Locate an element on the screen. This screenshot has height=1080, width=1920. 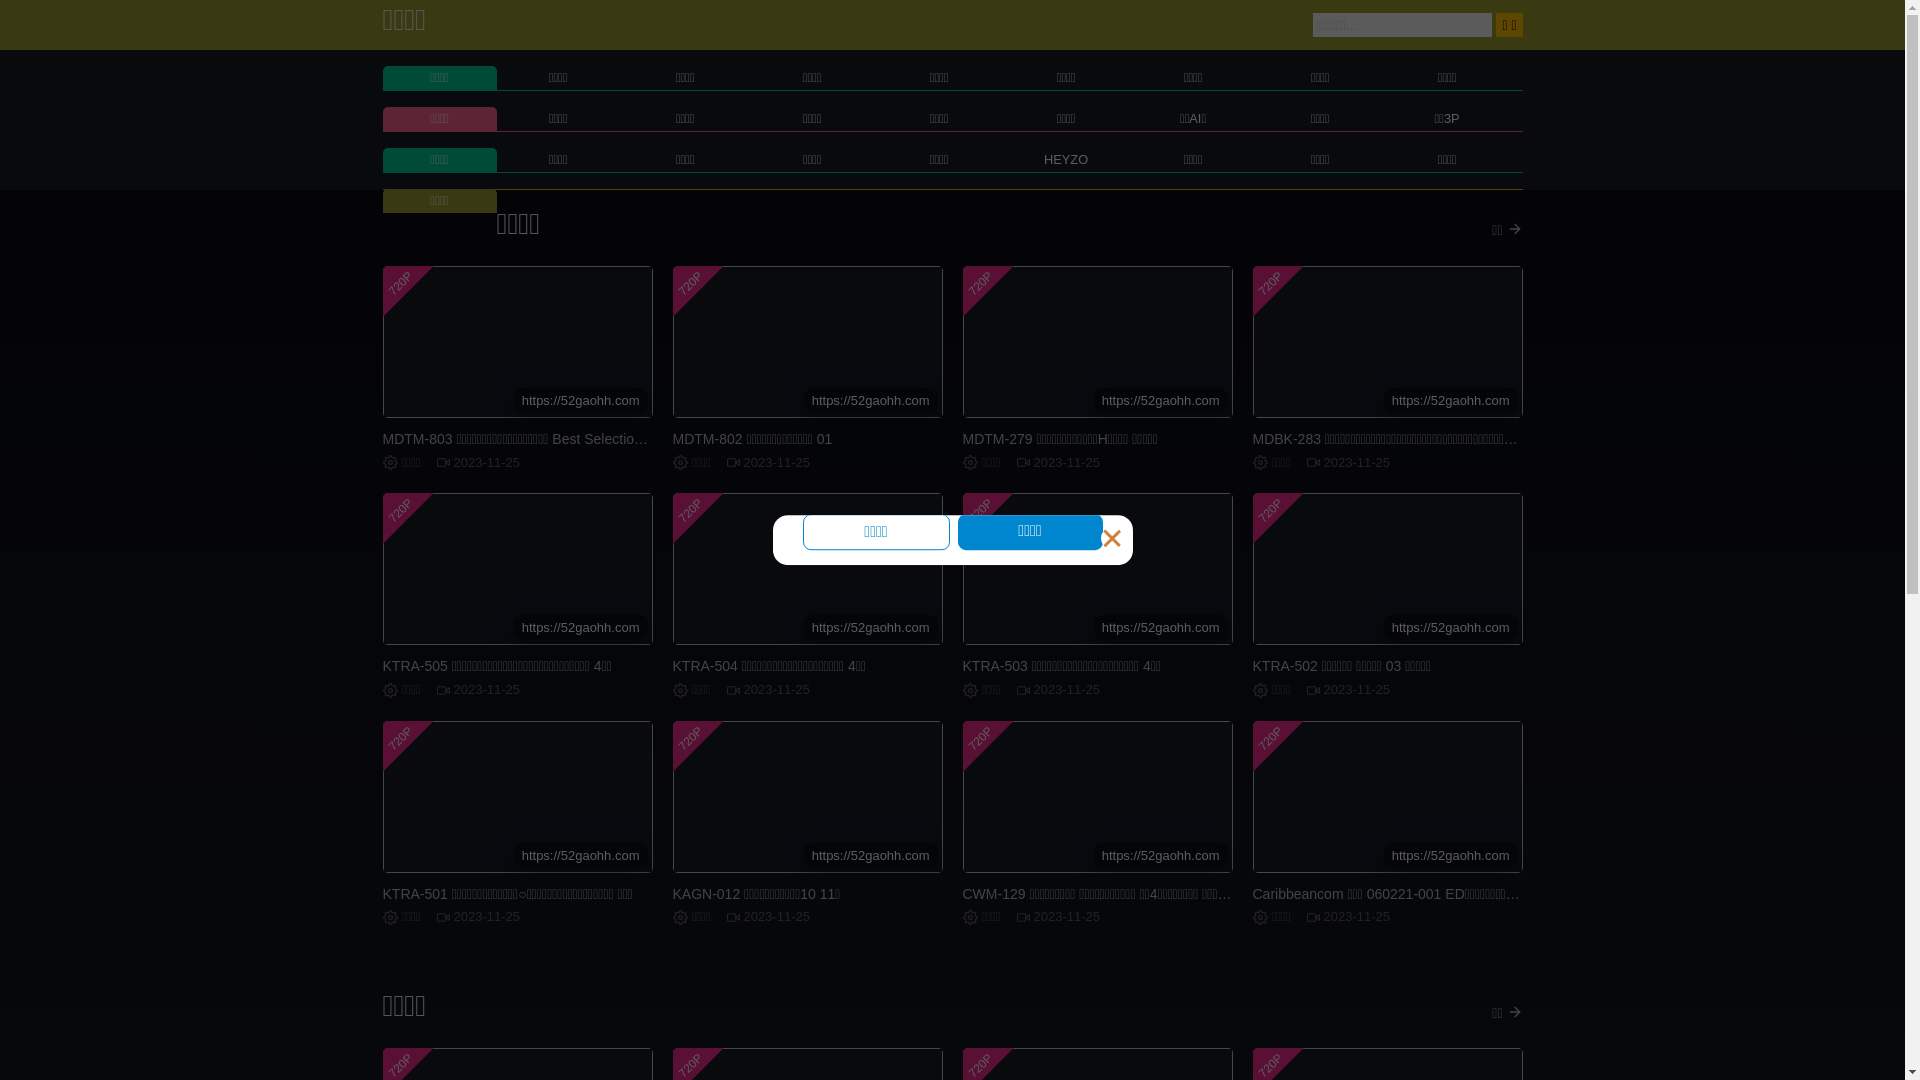
720P
https://52gaohh.com is located at coordinates (807, 797).